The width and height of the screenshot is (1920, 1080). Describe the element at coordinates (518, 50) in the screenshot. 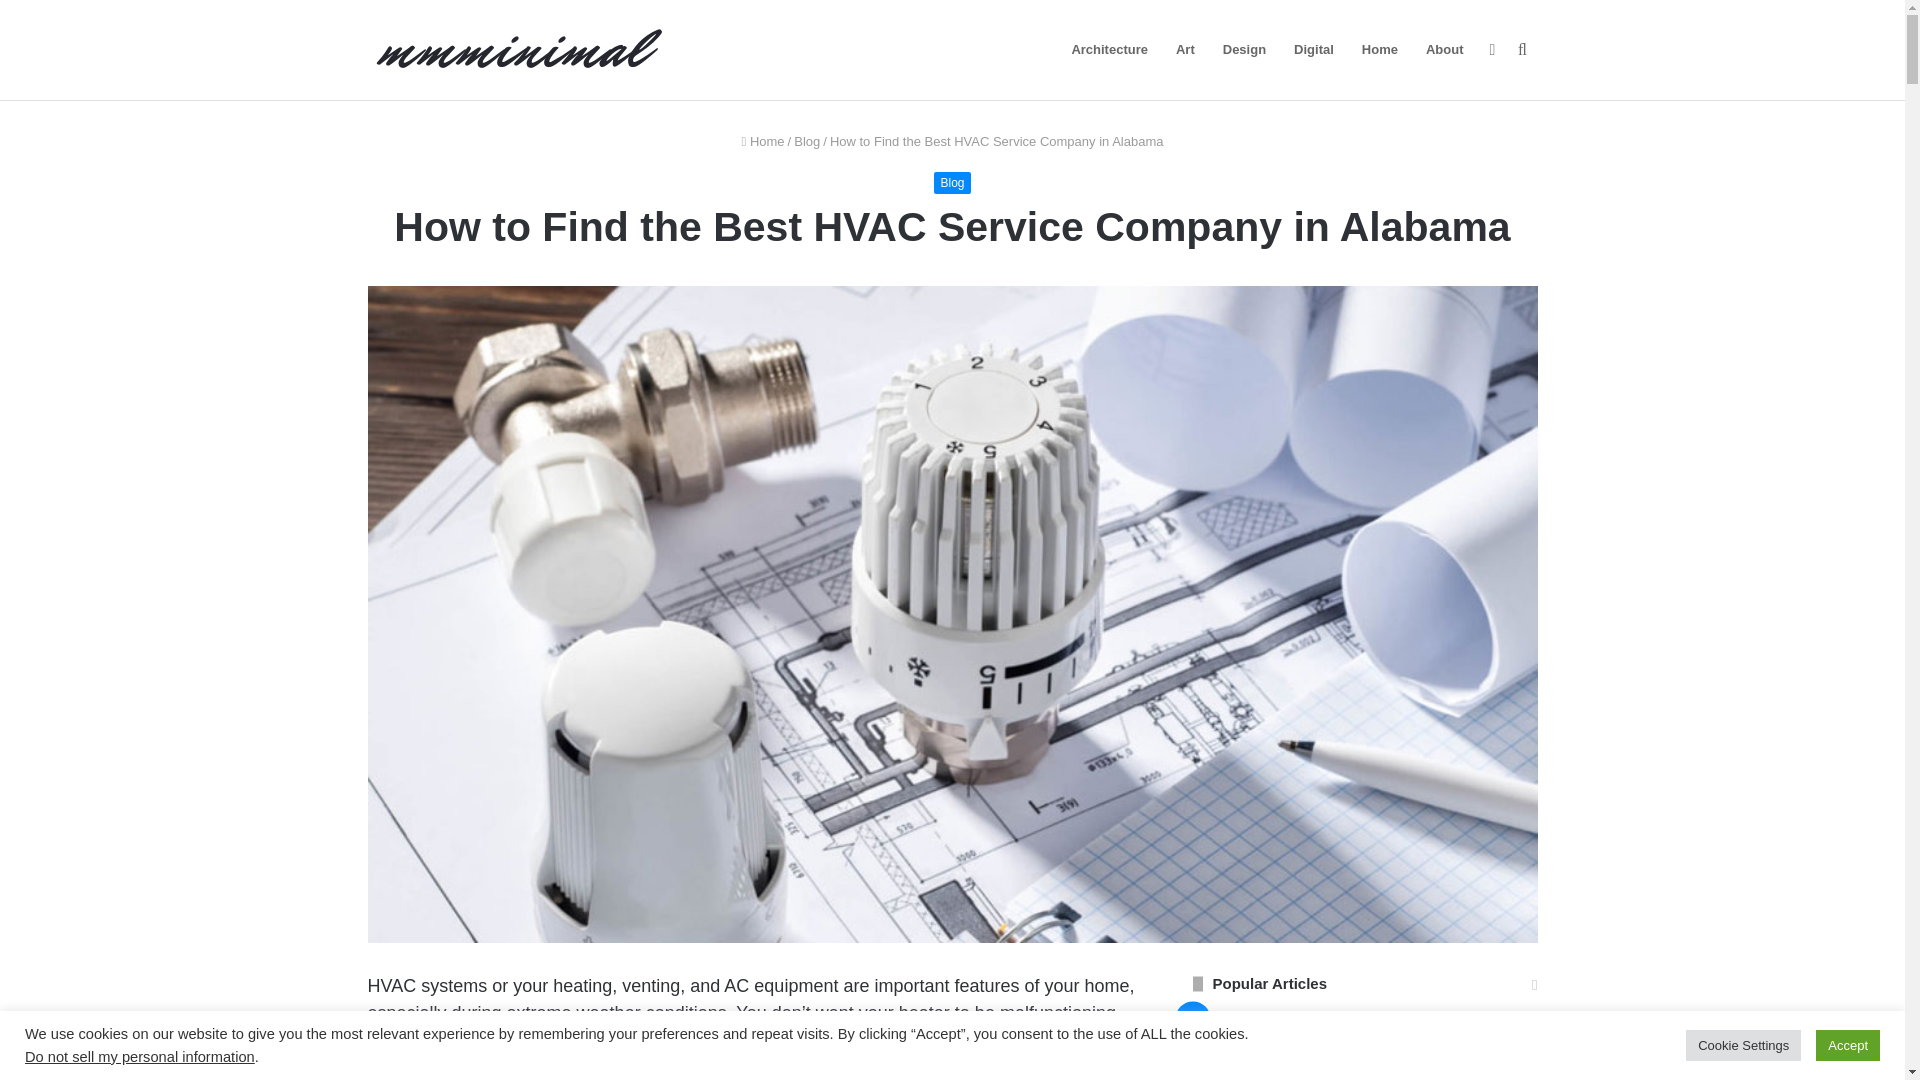

I see `mmminimal` at that location.